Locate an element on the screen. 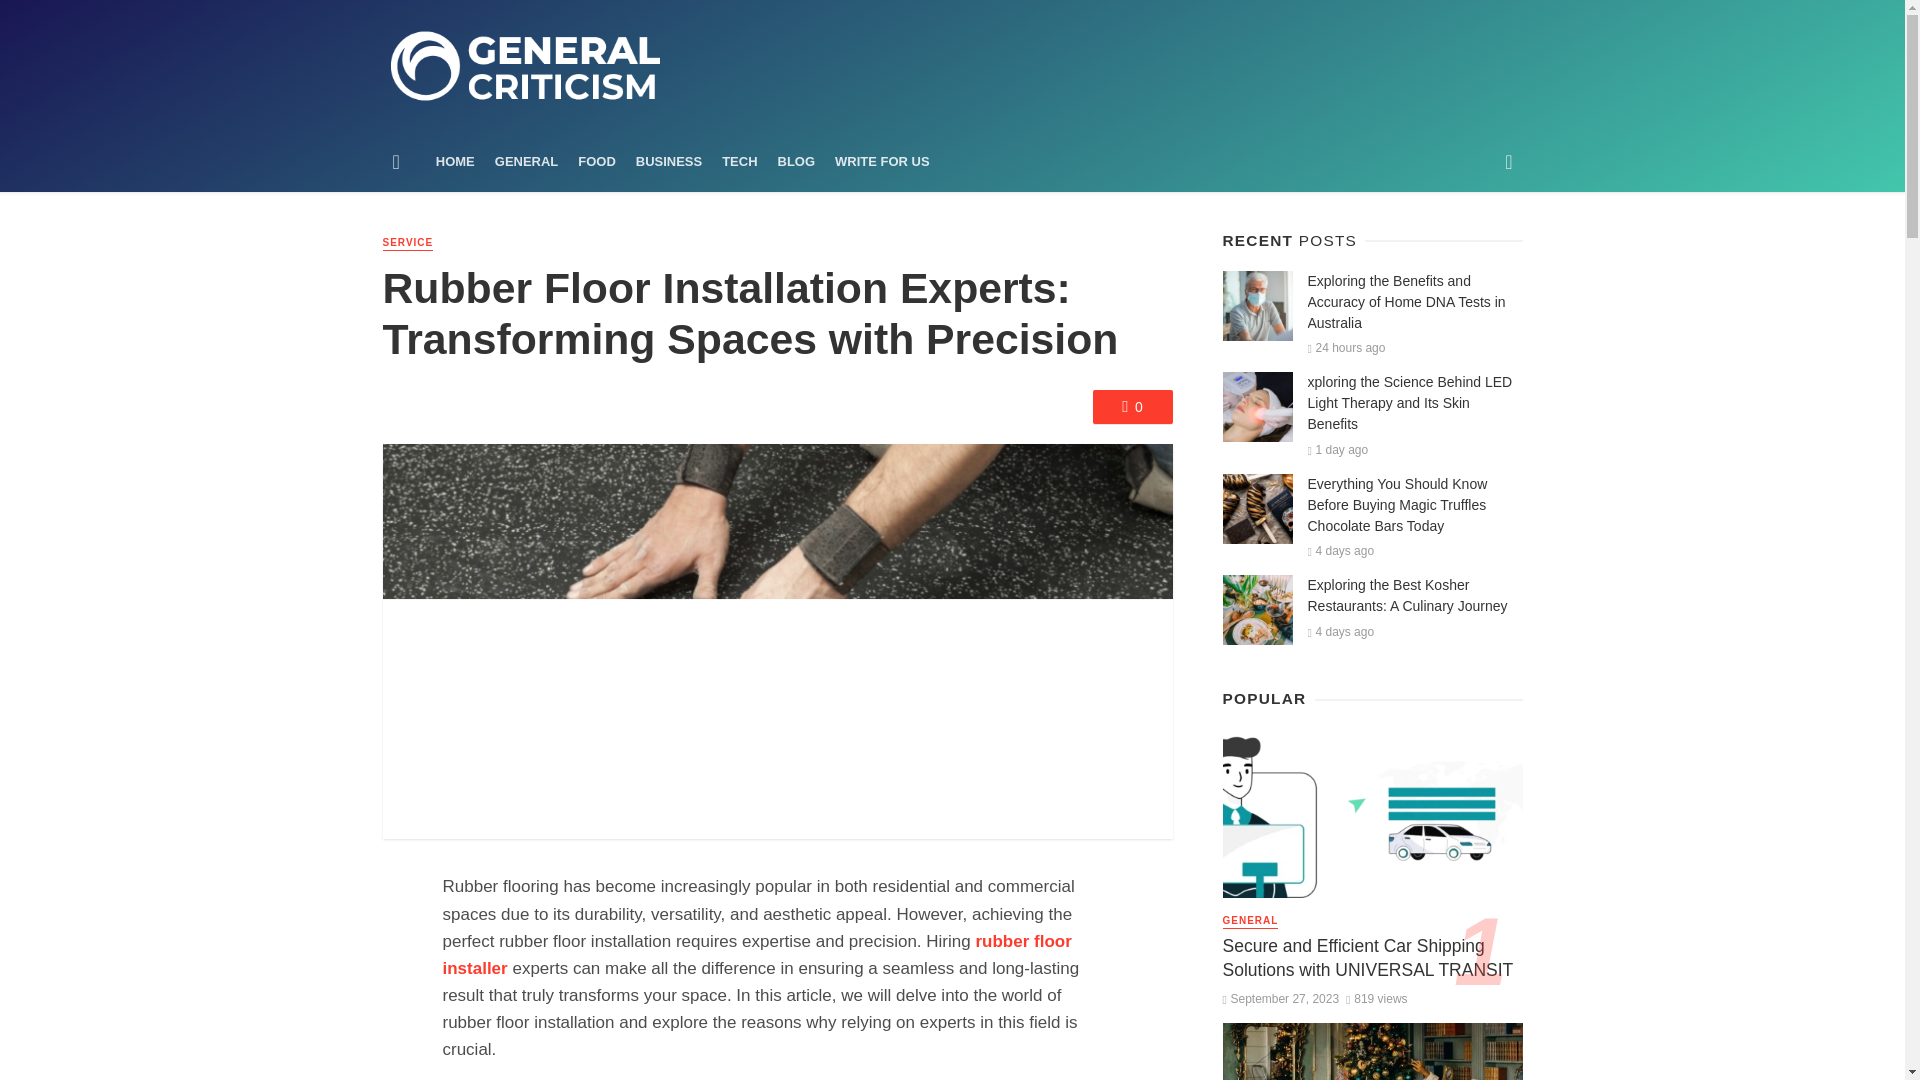  BUSINESS is located at coordinates (668, 162).